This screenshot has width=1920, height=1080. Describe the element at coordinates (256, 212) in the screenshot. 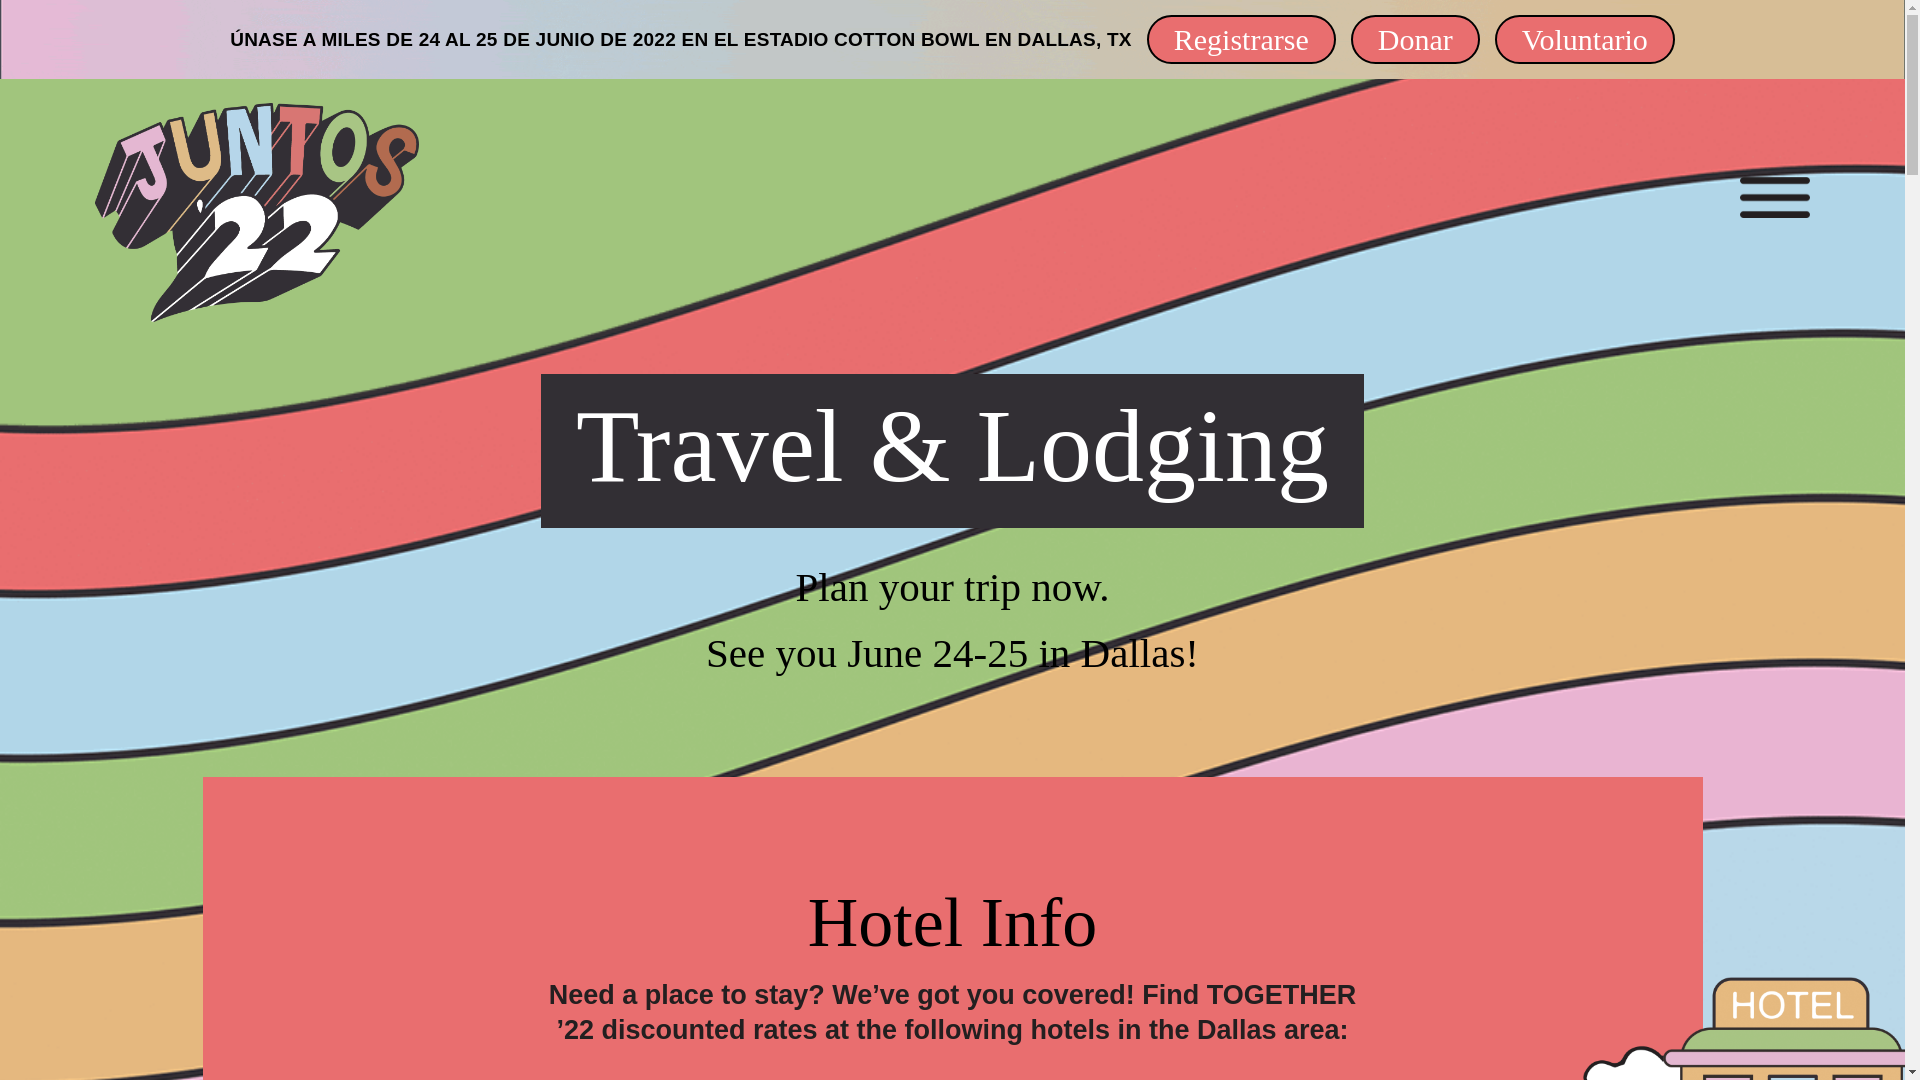

I see `juntos22` at that location.